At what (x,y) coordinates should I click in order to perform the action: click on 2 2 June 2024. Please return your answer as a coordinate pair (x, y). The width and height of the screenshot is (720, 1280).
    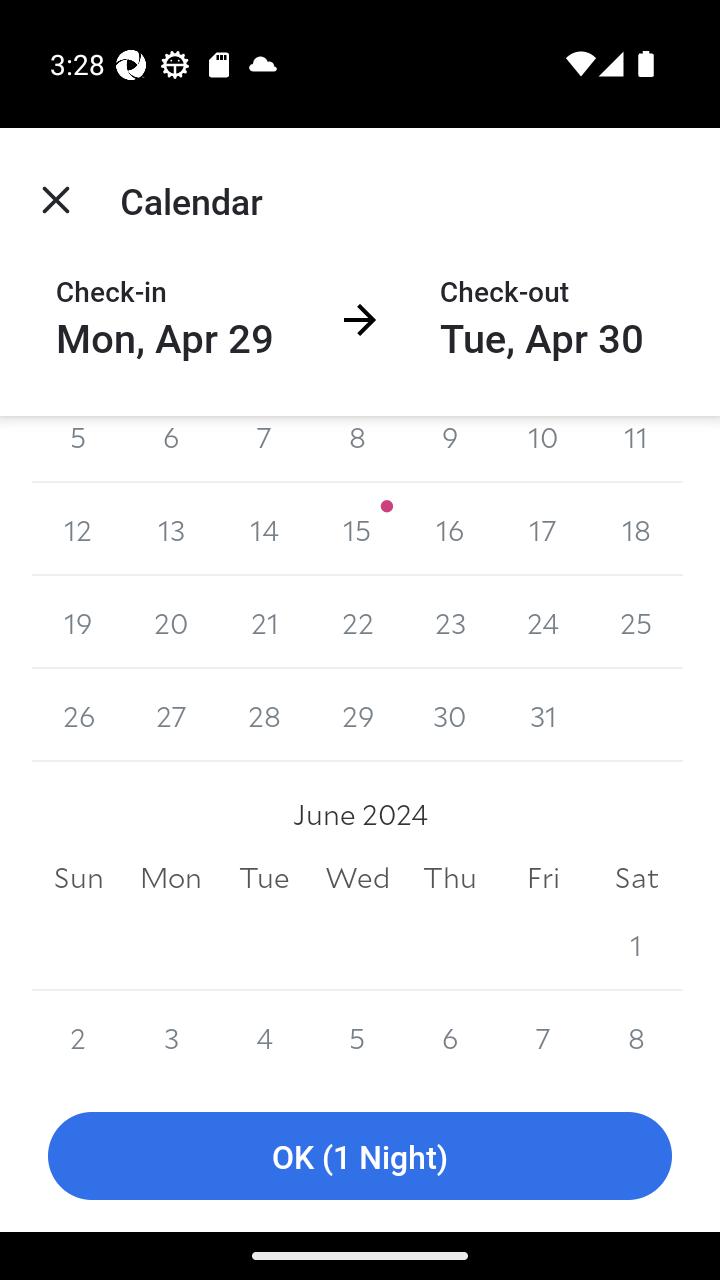
    Looking at the image, I should click on (78, 1035).